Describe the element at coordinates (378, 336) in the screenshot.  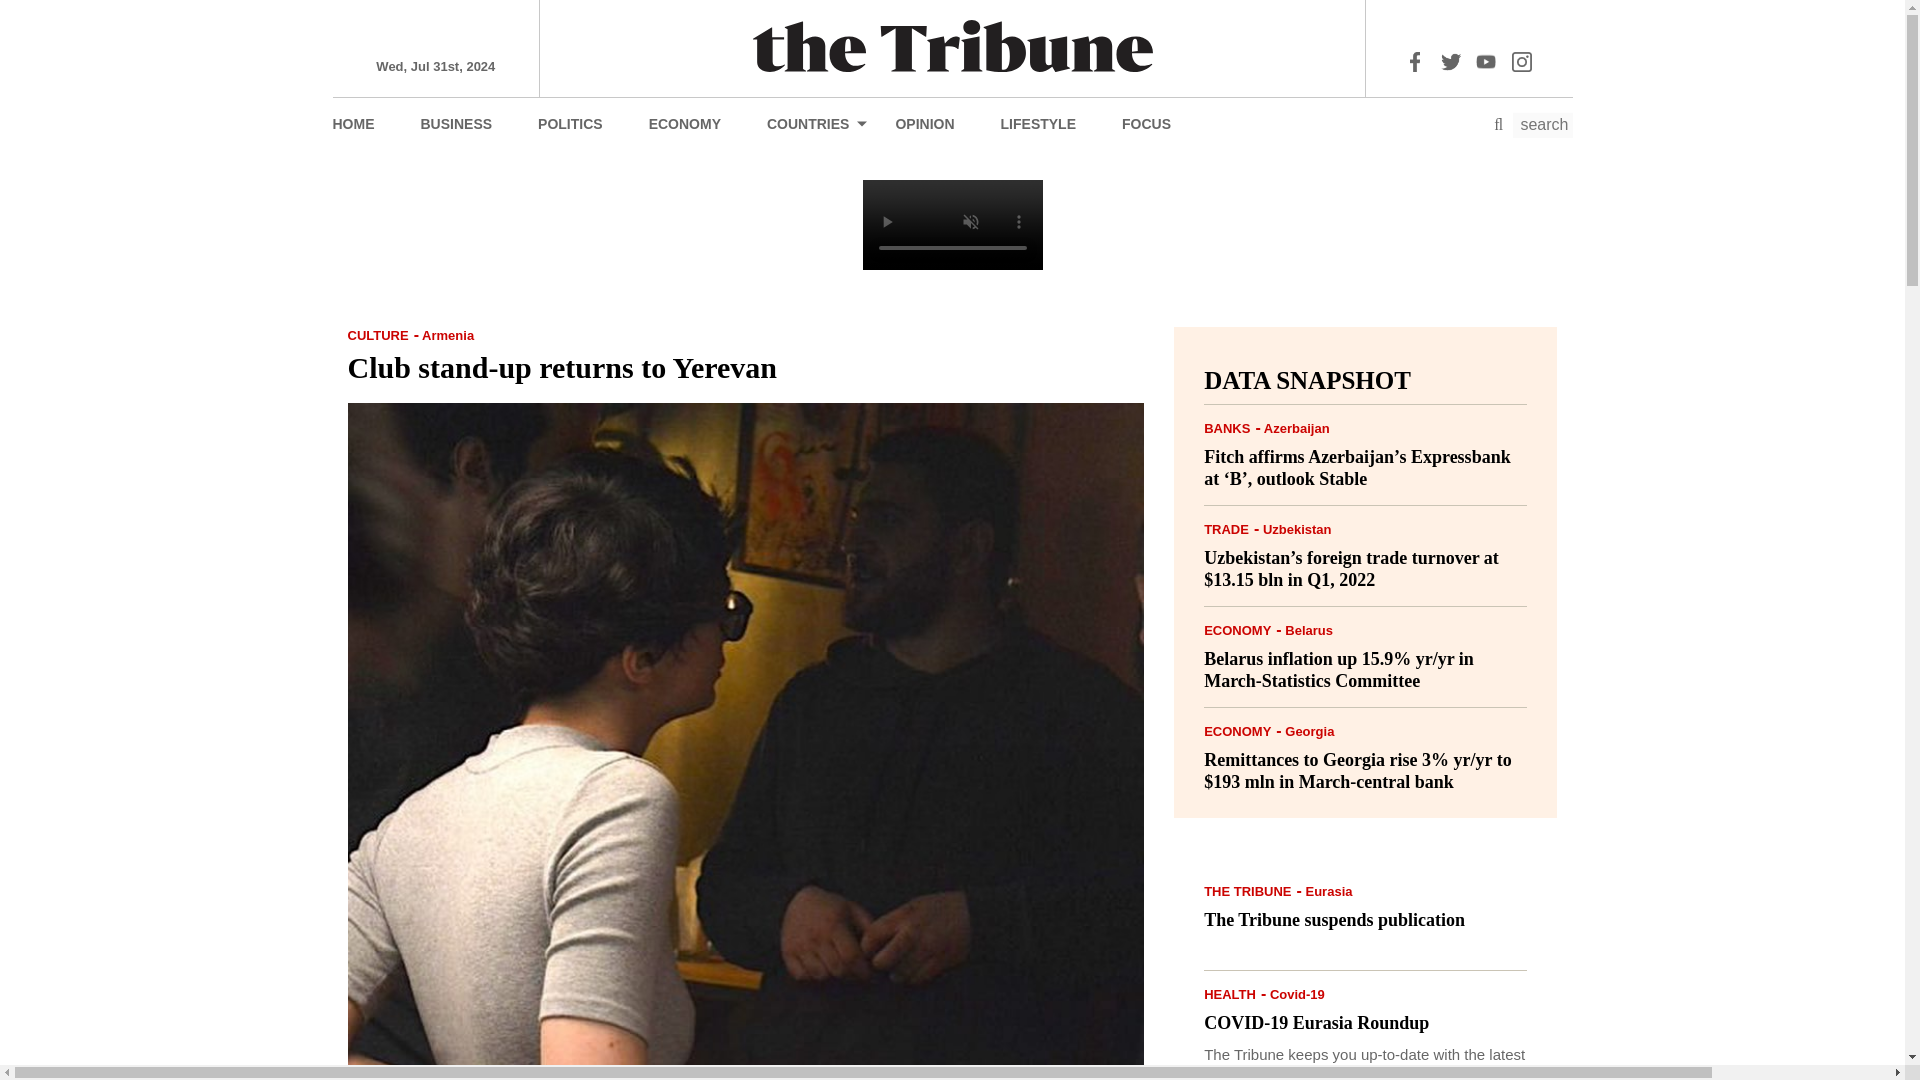
I see `View all posts in category` at that location.